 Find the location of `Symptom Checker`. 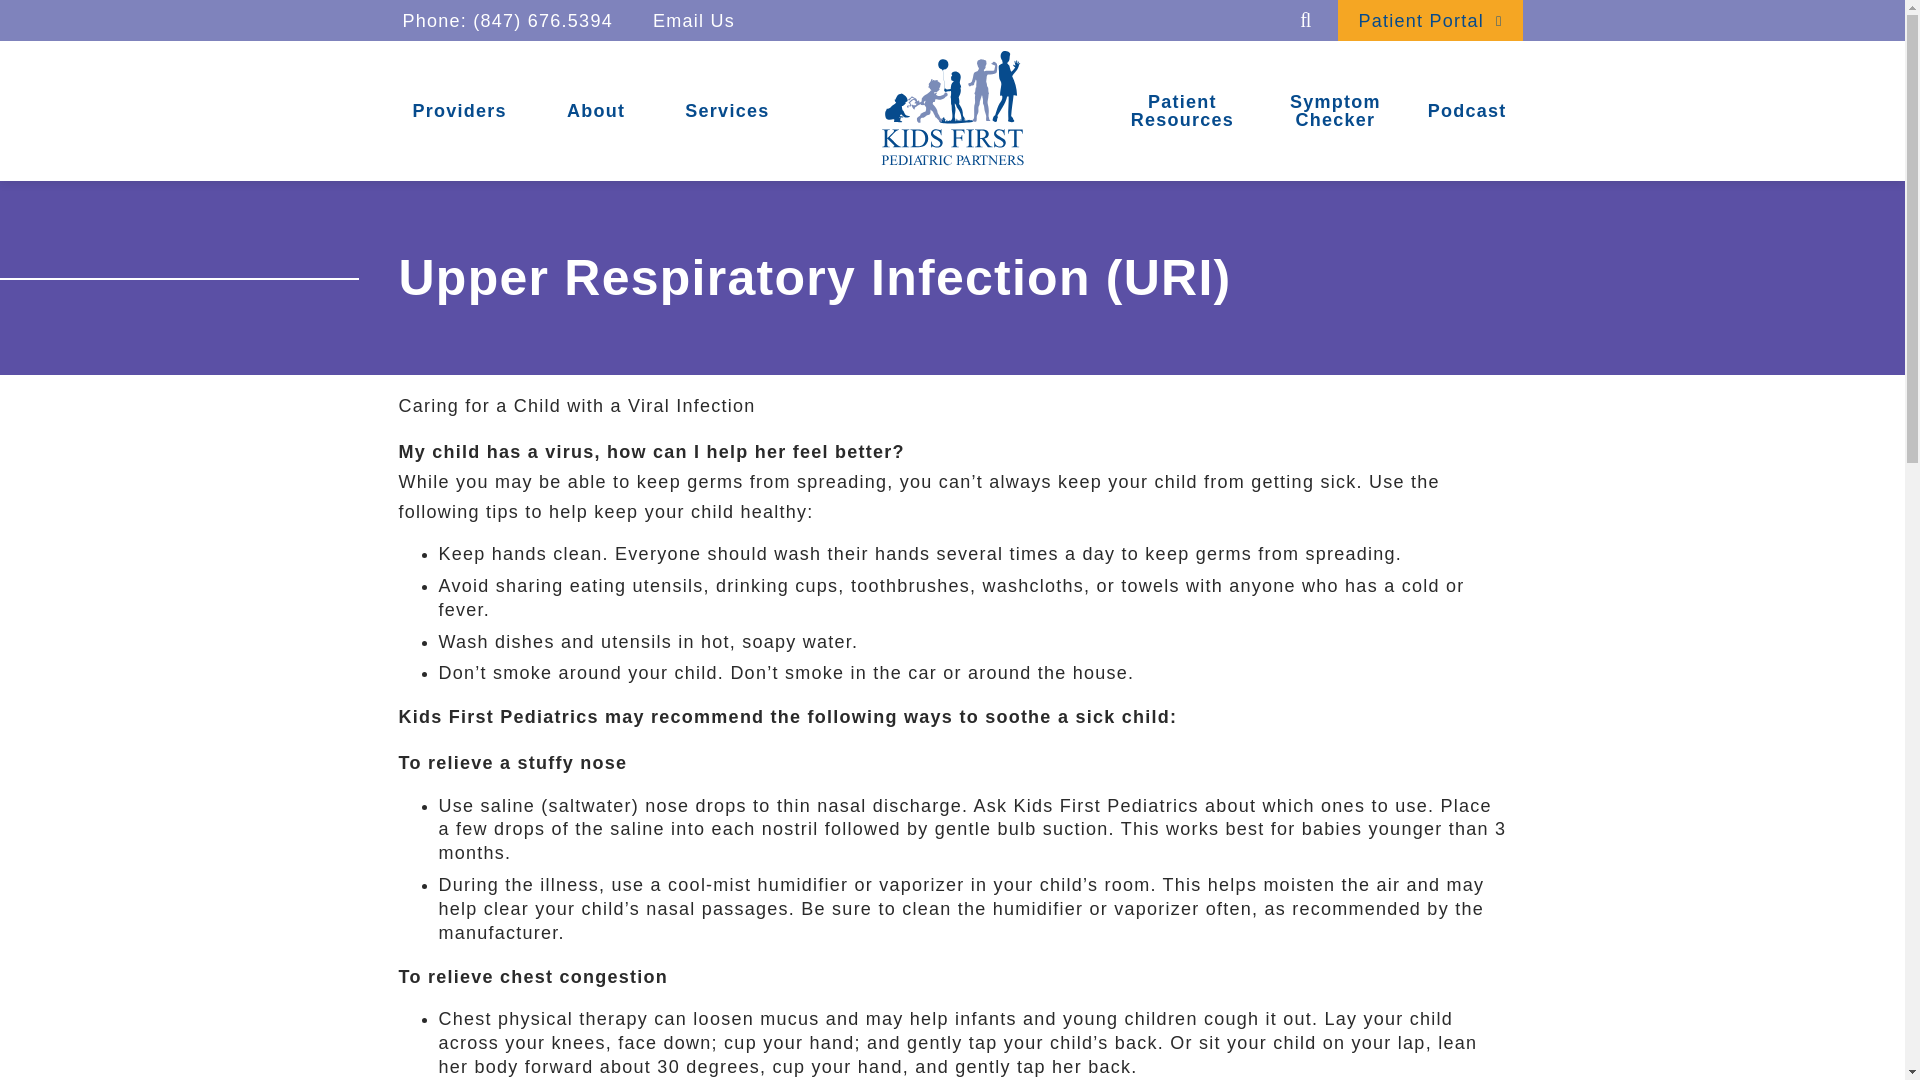

Symptom Checker is located at coordinates (1335, 111).